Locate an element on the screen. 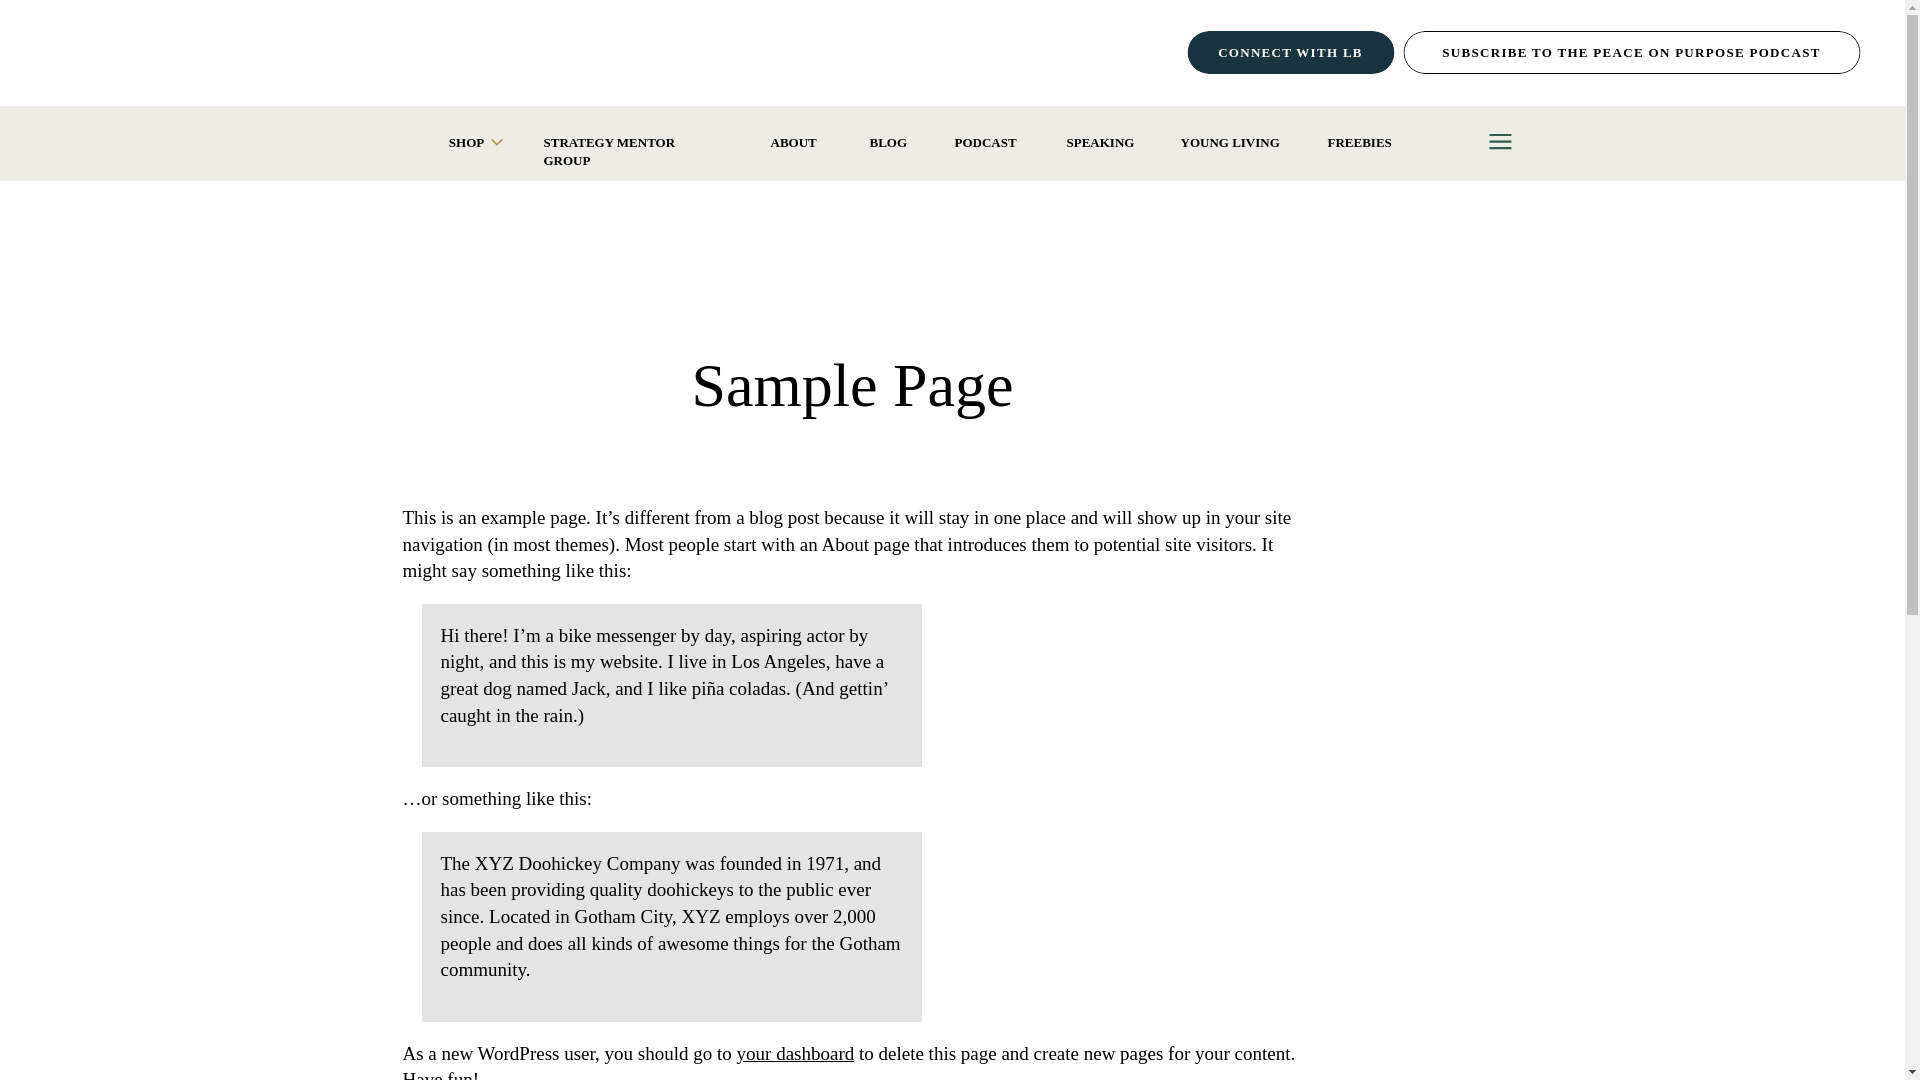  ABOUT is located at coordinates (795, 142).